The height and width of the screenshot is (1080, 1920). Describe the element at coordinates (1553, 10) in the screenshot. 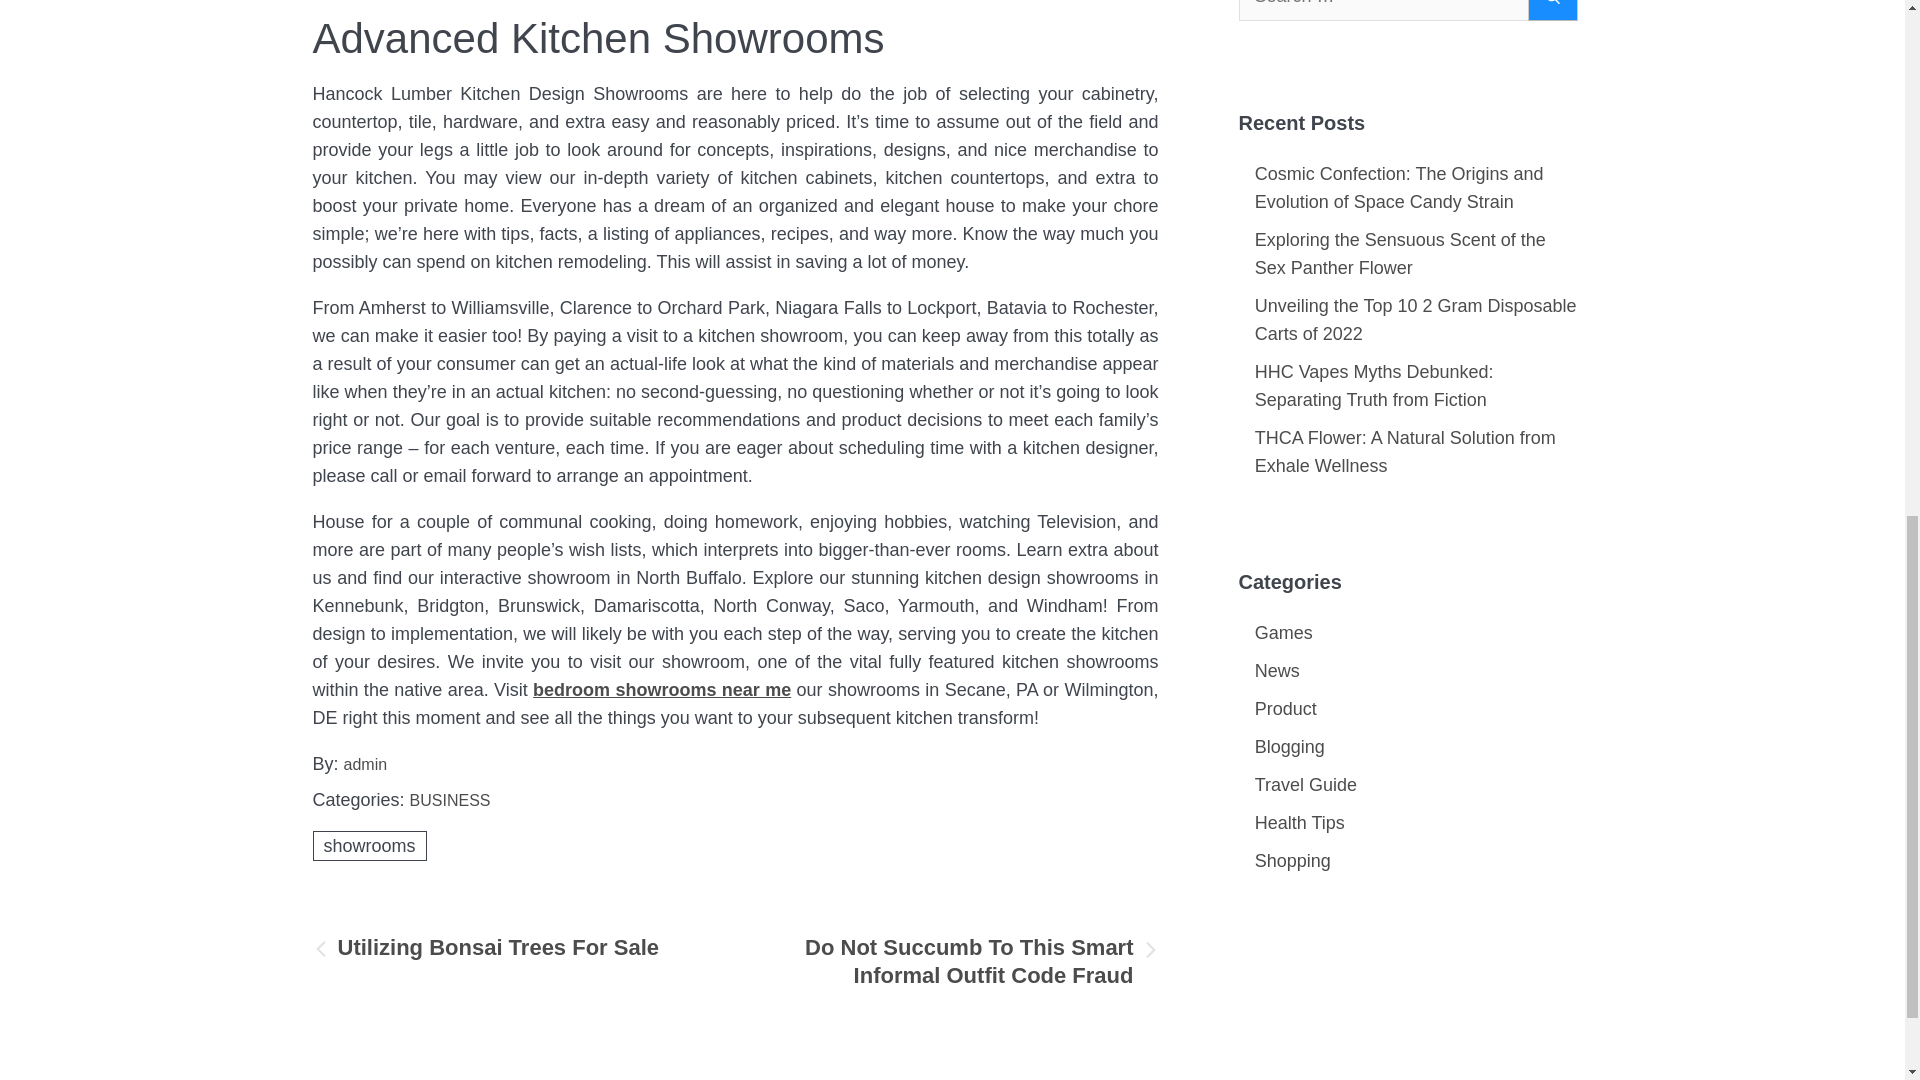

I see `Search` at that location.